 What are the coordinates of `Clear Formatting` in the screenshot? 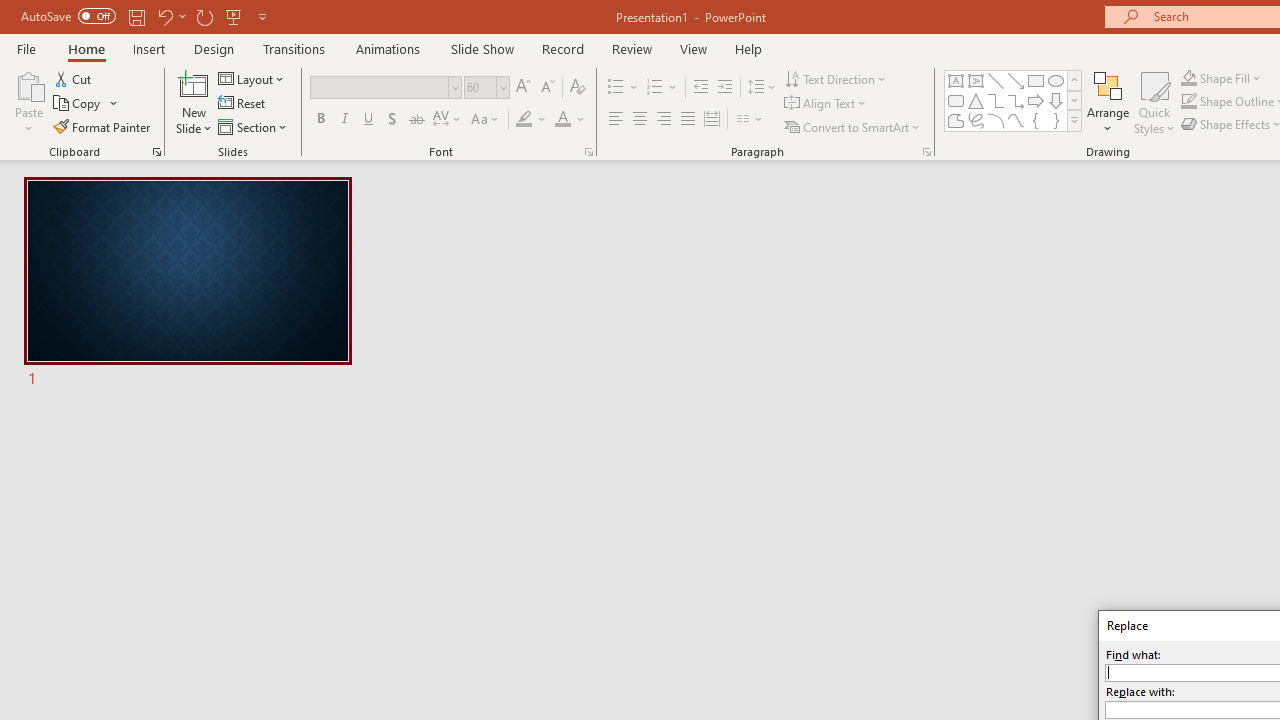 It's located at (578, 88).